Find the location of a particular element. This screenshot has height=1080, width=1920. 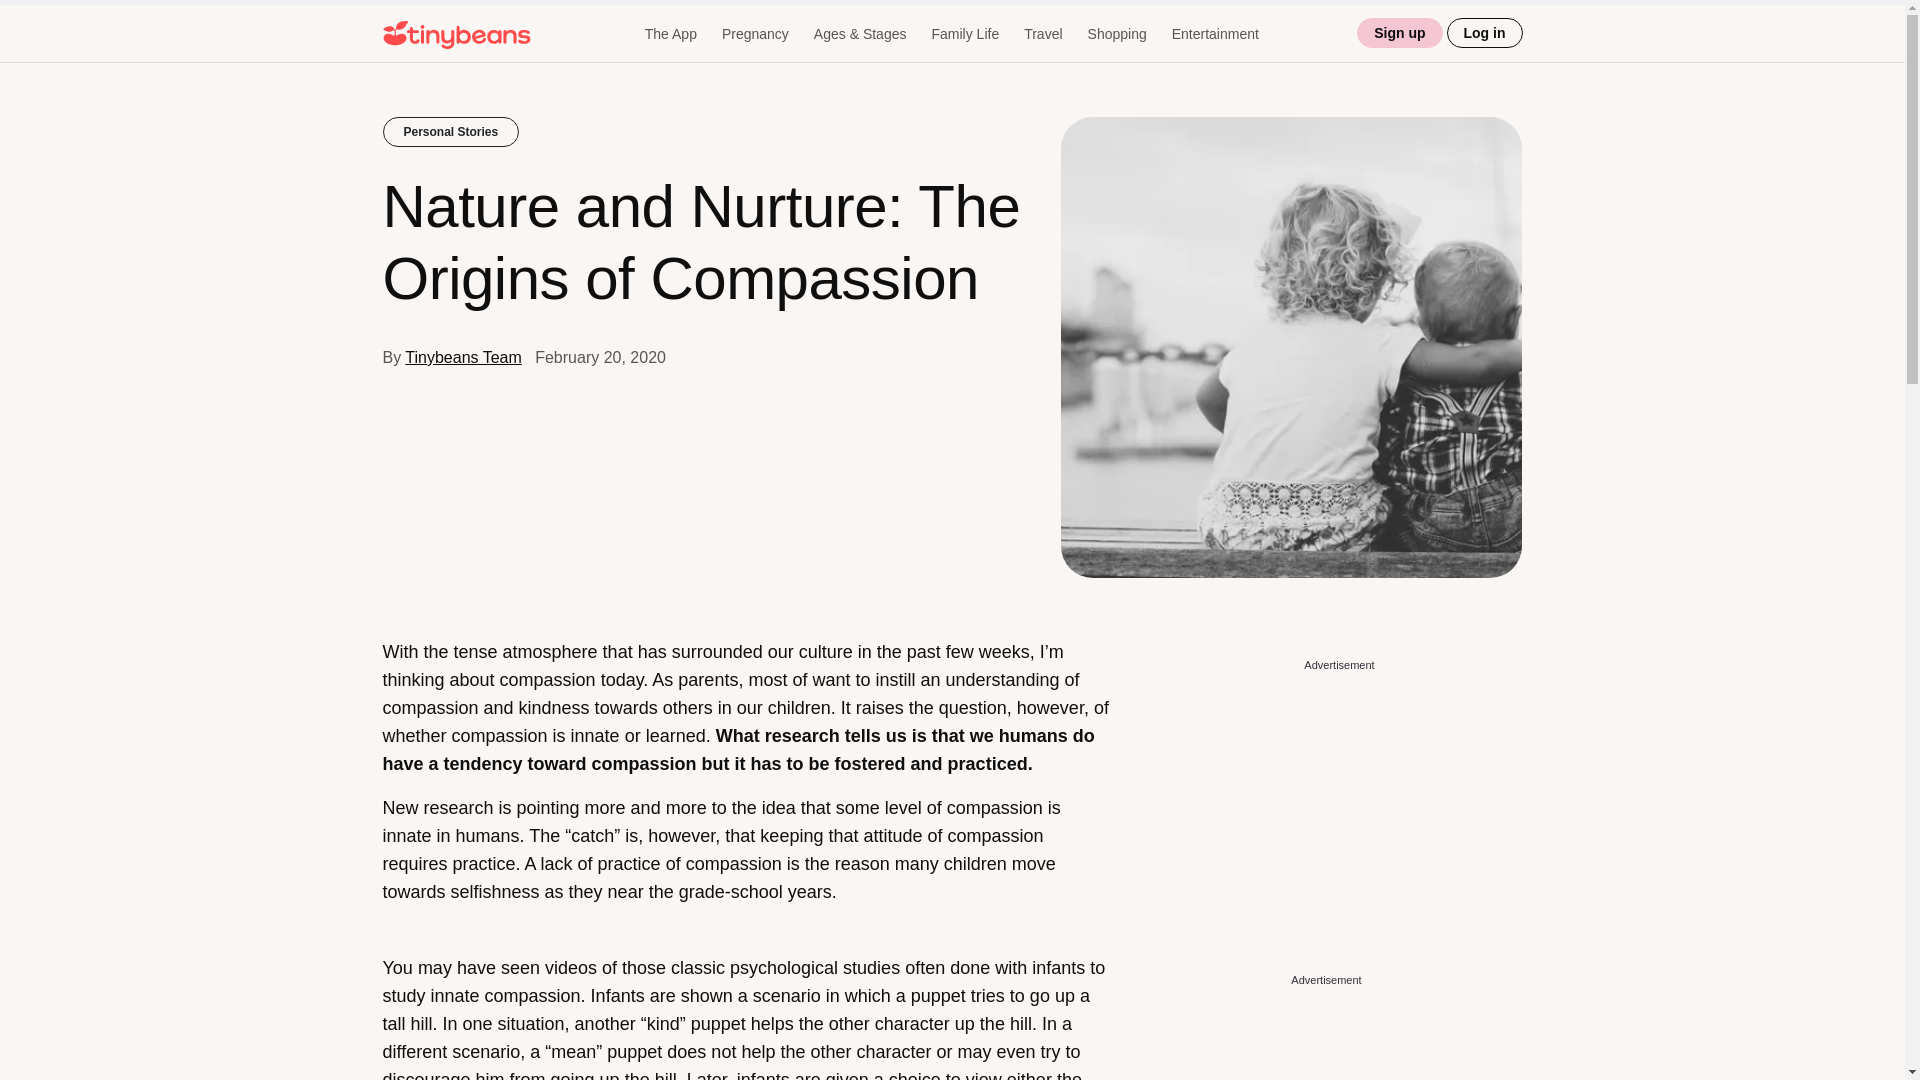

Family Life is located at coordinates (964, 34).